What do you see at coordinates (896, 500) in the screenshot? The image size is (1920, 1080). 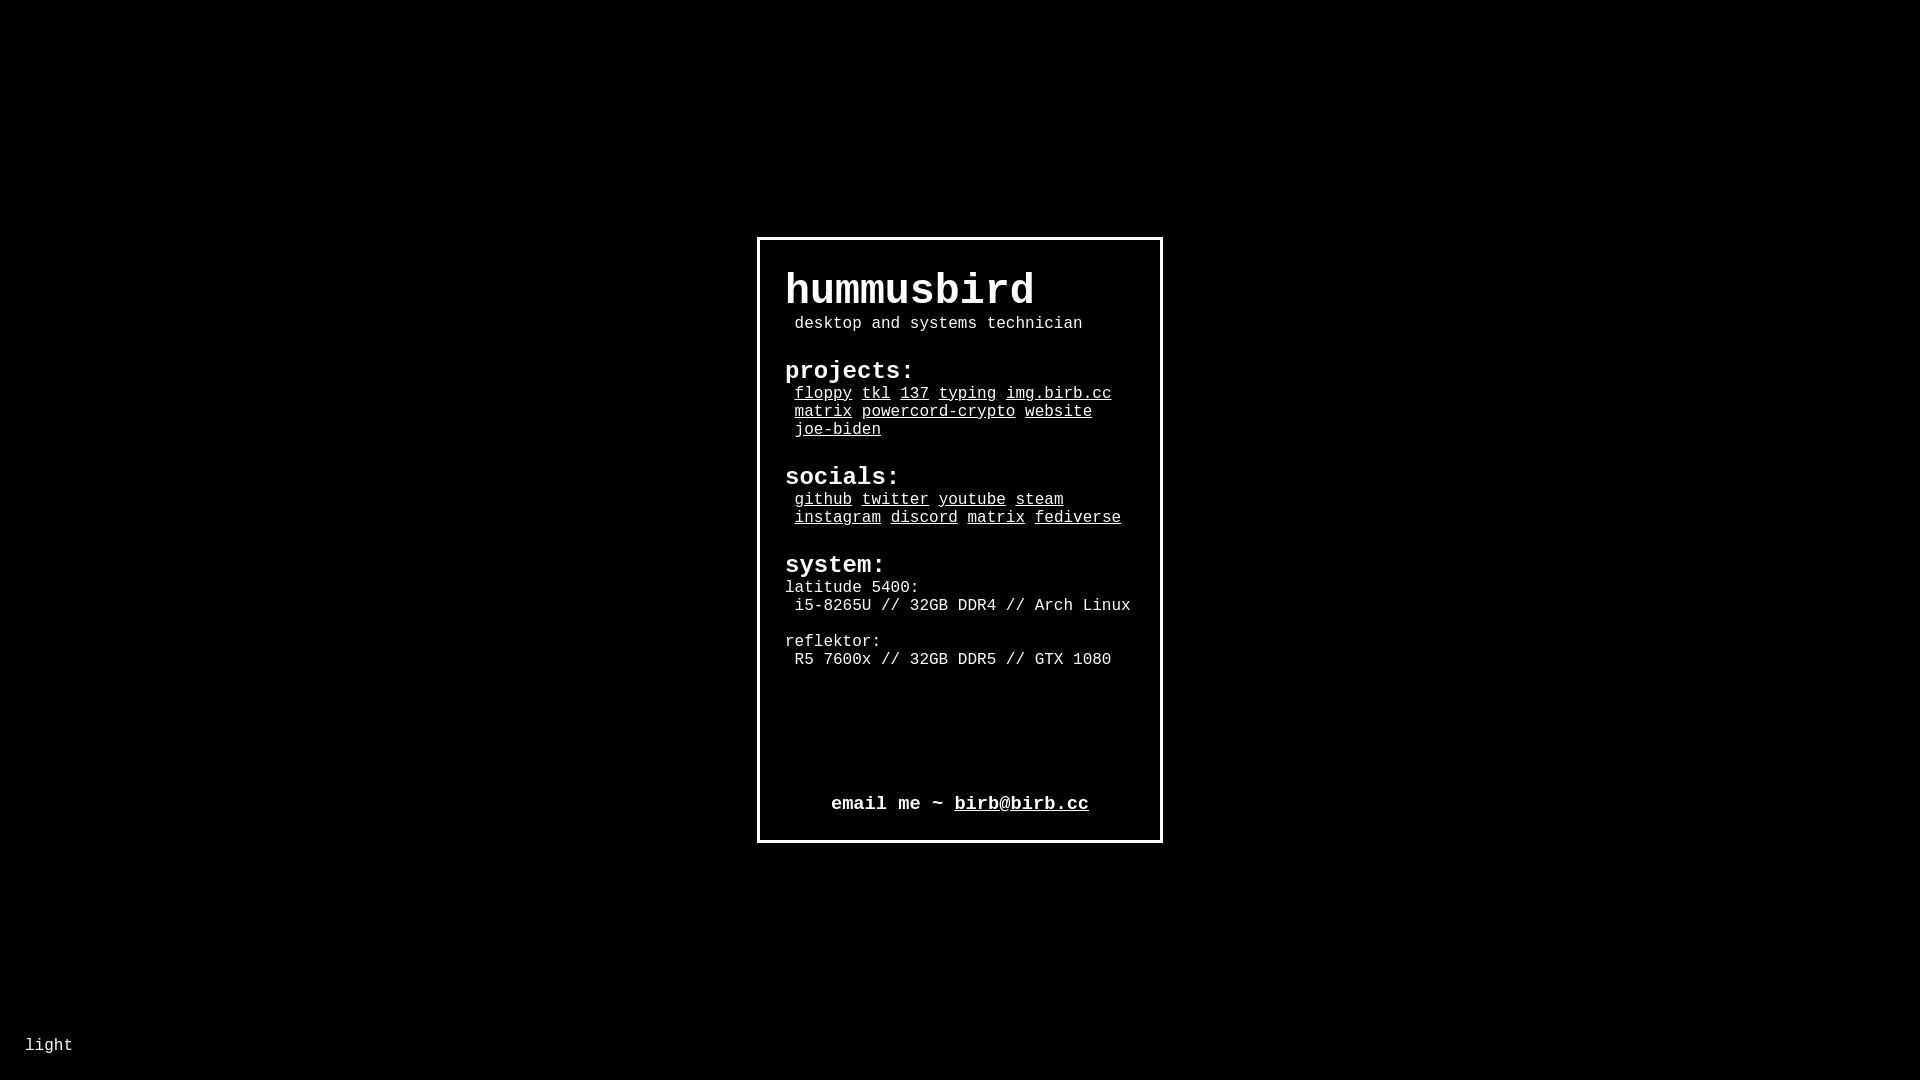 I see `twitter` at bounding box center [896, 500].